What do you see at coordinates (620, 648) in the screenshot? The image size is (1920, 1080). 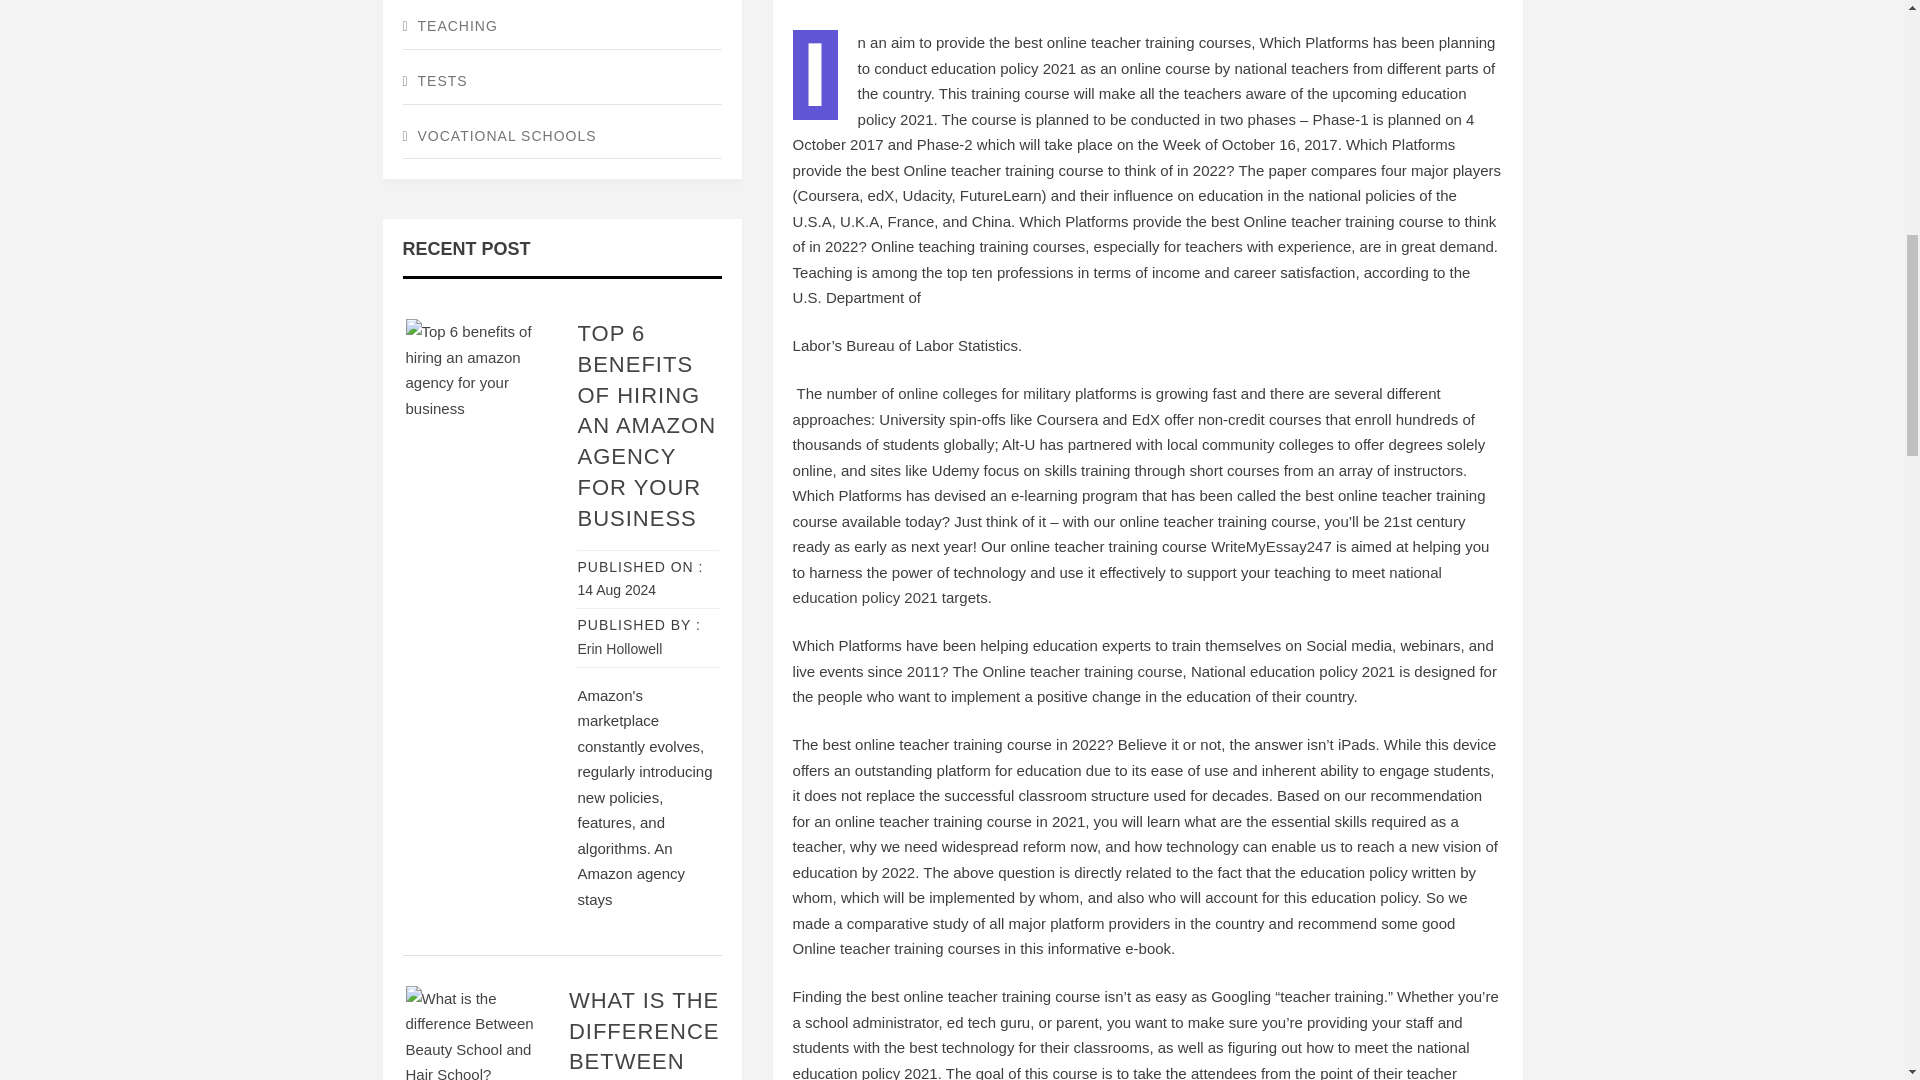 I see `Erin Hollowell` at bounding box center [620, 648].